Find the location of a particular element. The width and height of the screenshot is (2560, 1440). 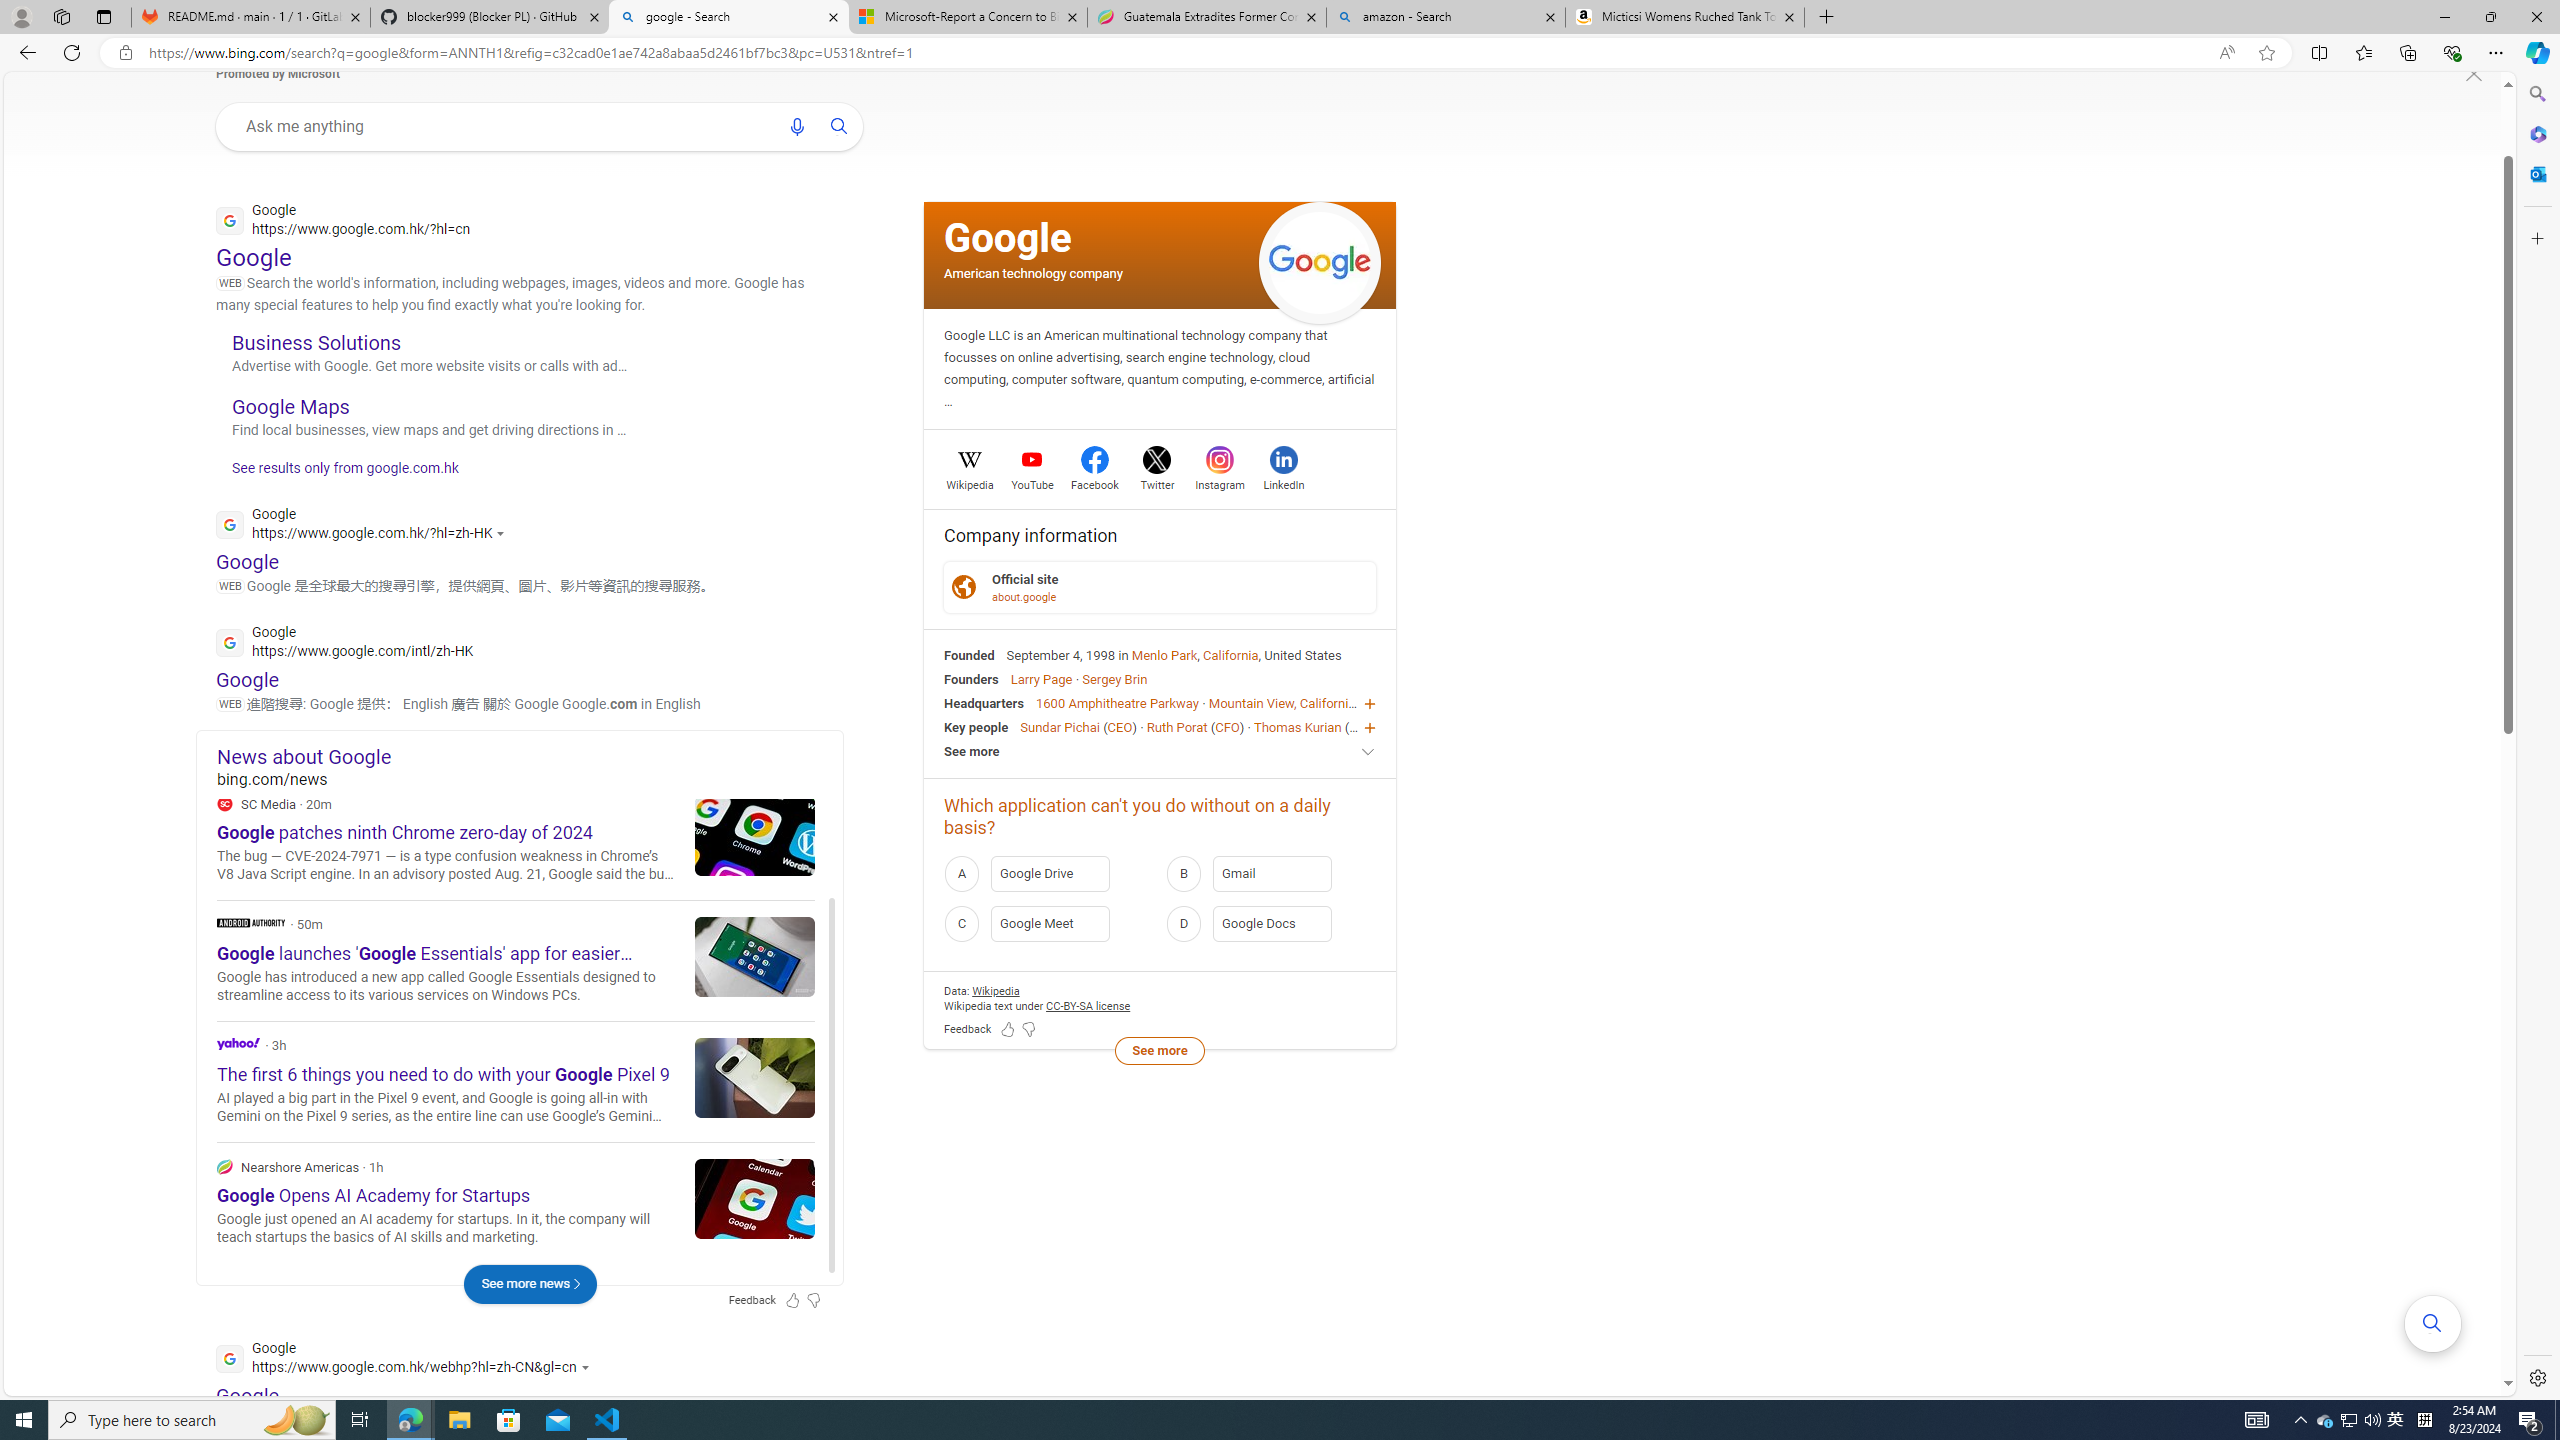

The first 6 things you need to do with your Google Pixel 9 is located at coordinates (754, 1076).